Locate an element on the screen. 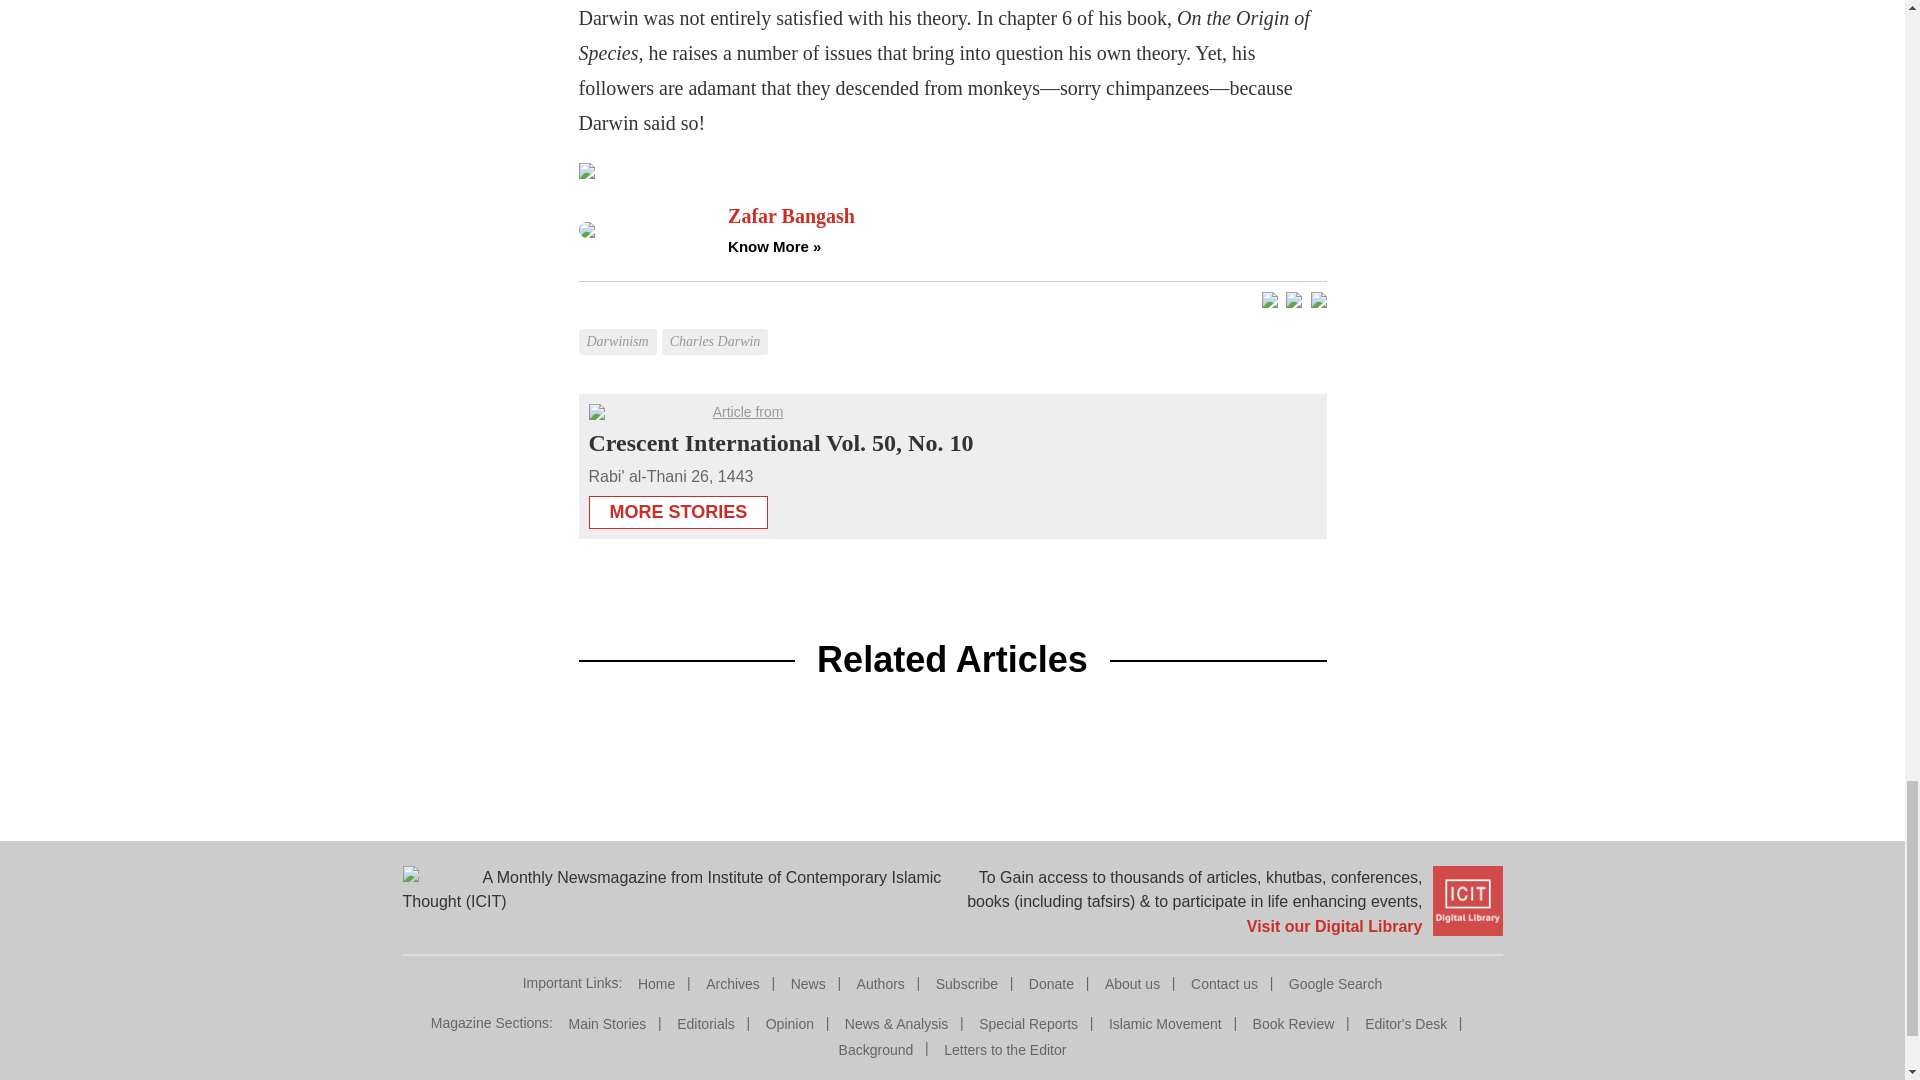  Charles Darwin is located at coordinates (718, 326).